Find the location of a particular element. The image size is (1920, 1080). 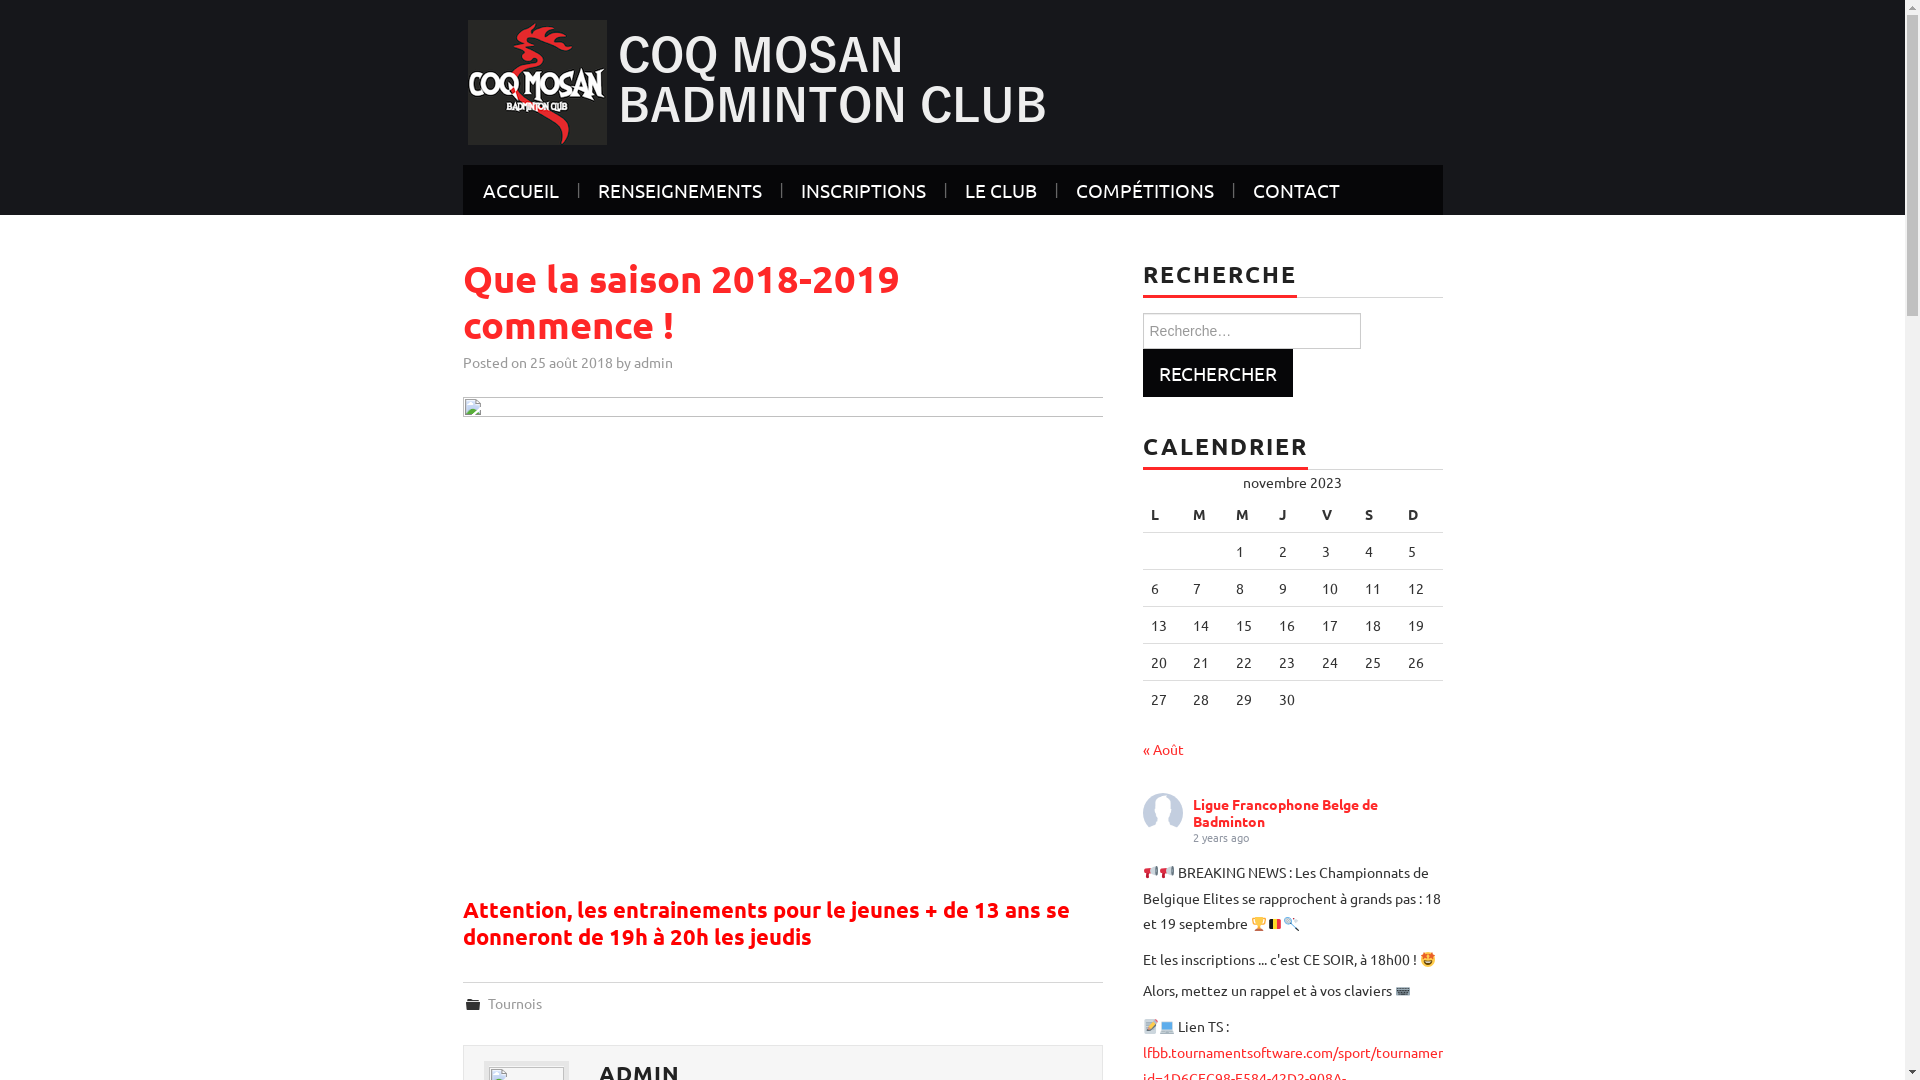

LE CLUB is located at coordinates (1000, 190).